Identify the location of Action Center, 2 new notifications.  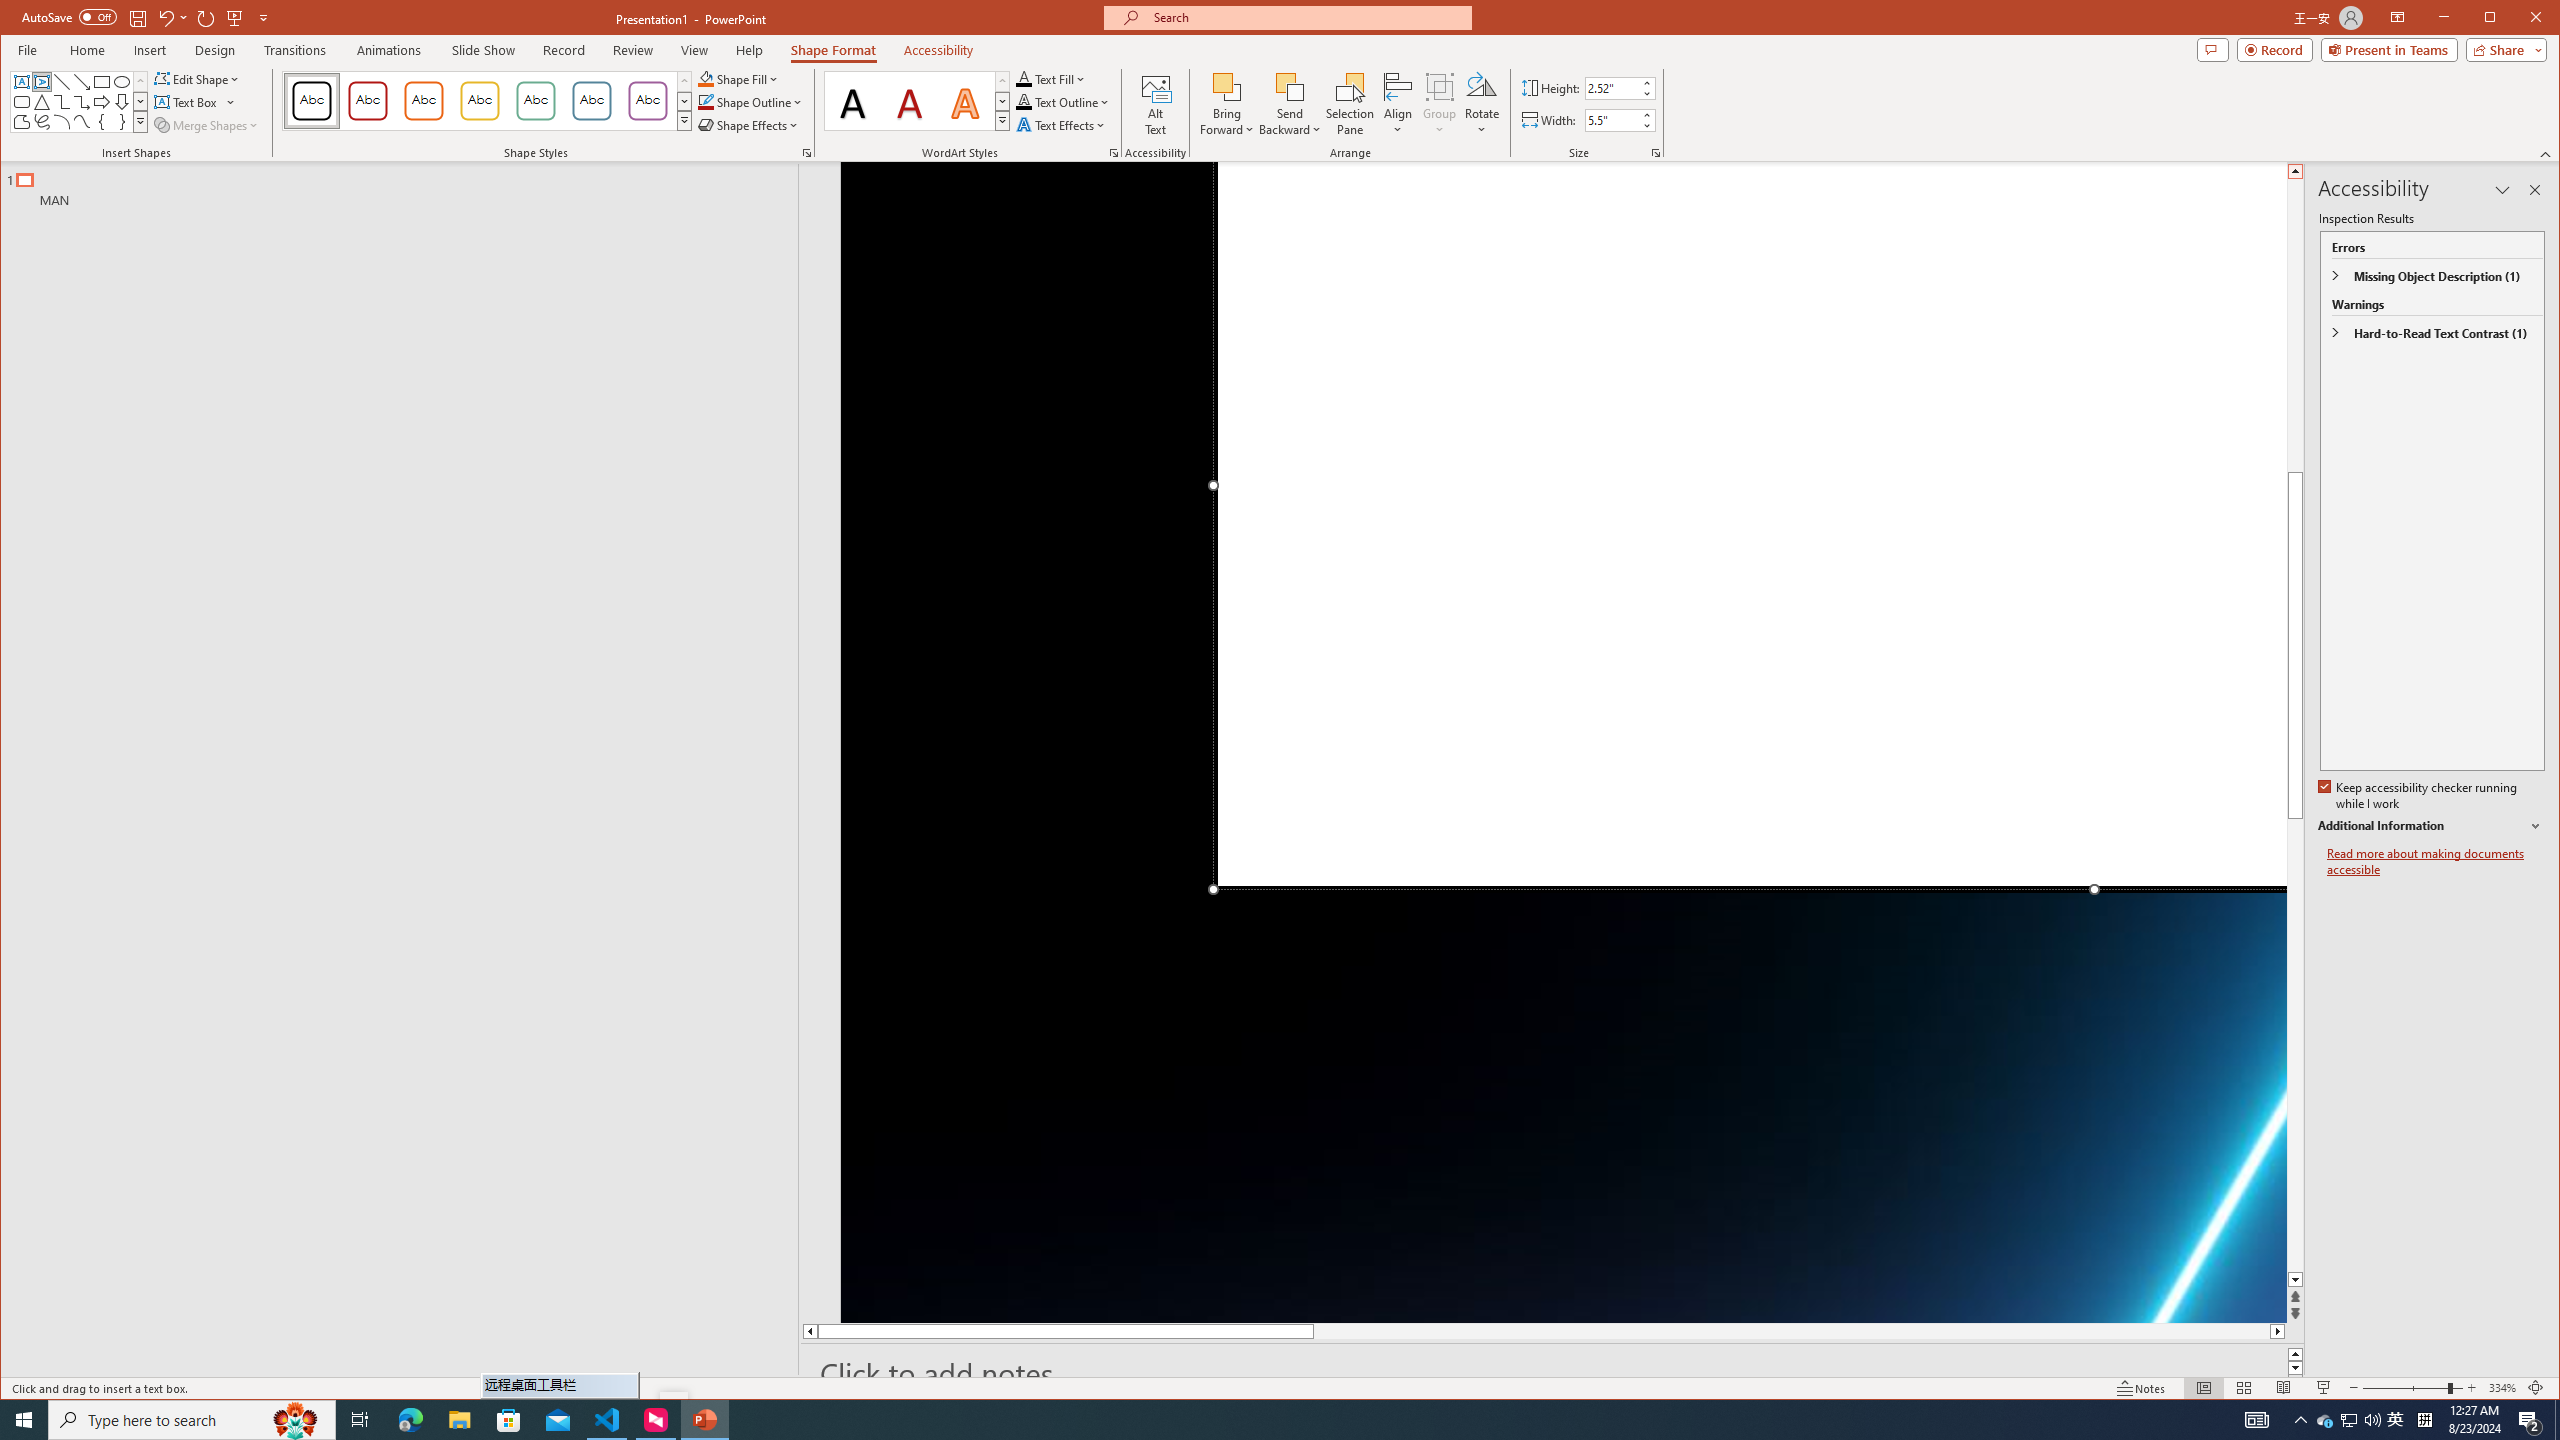
(2530, 1420).